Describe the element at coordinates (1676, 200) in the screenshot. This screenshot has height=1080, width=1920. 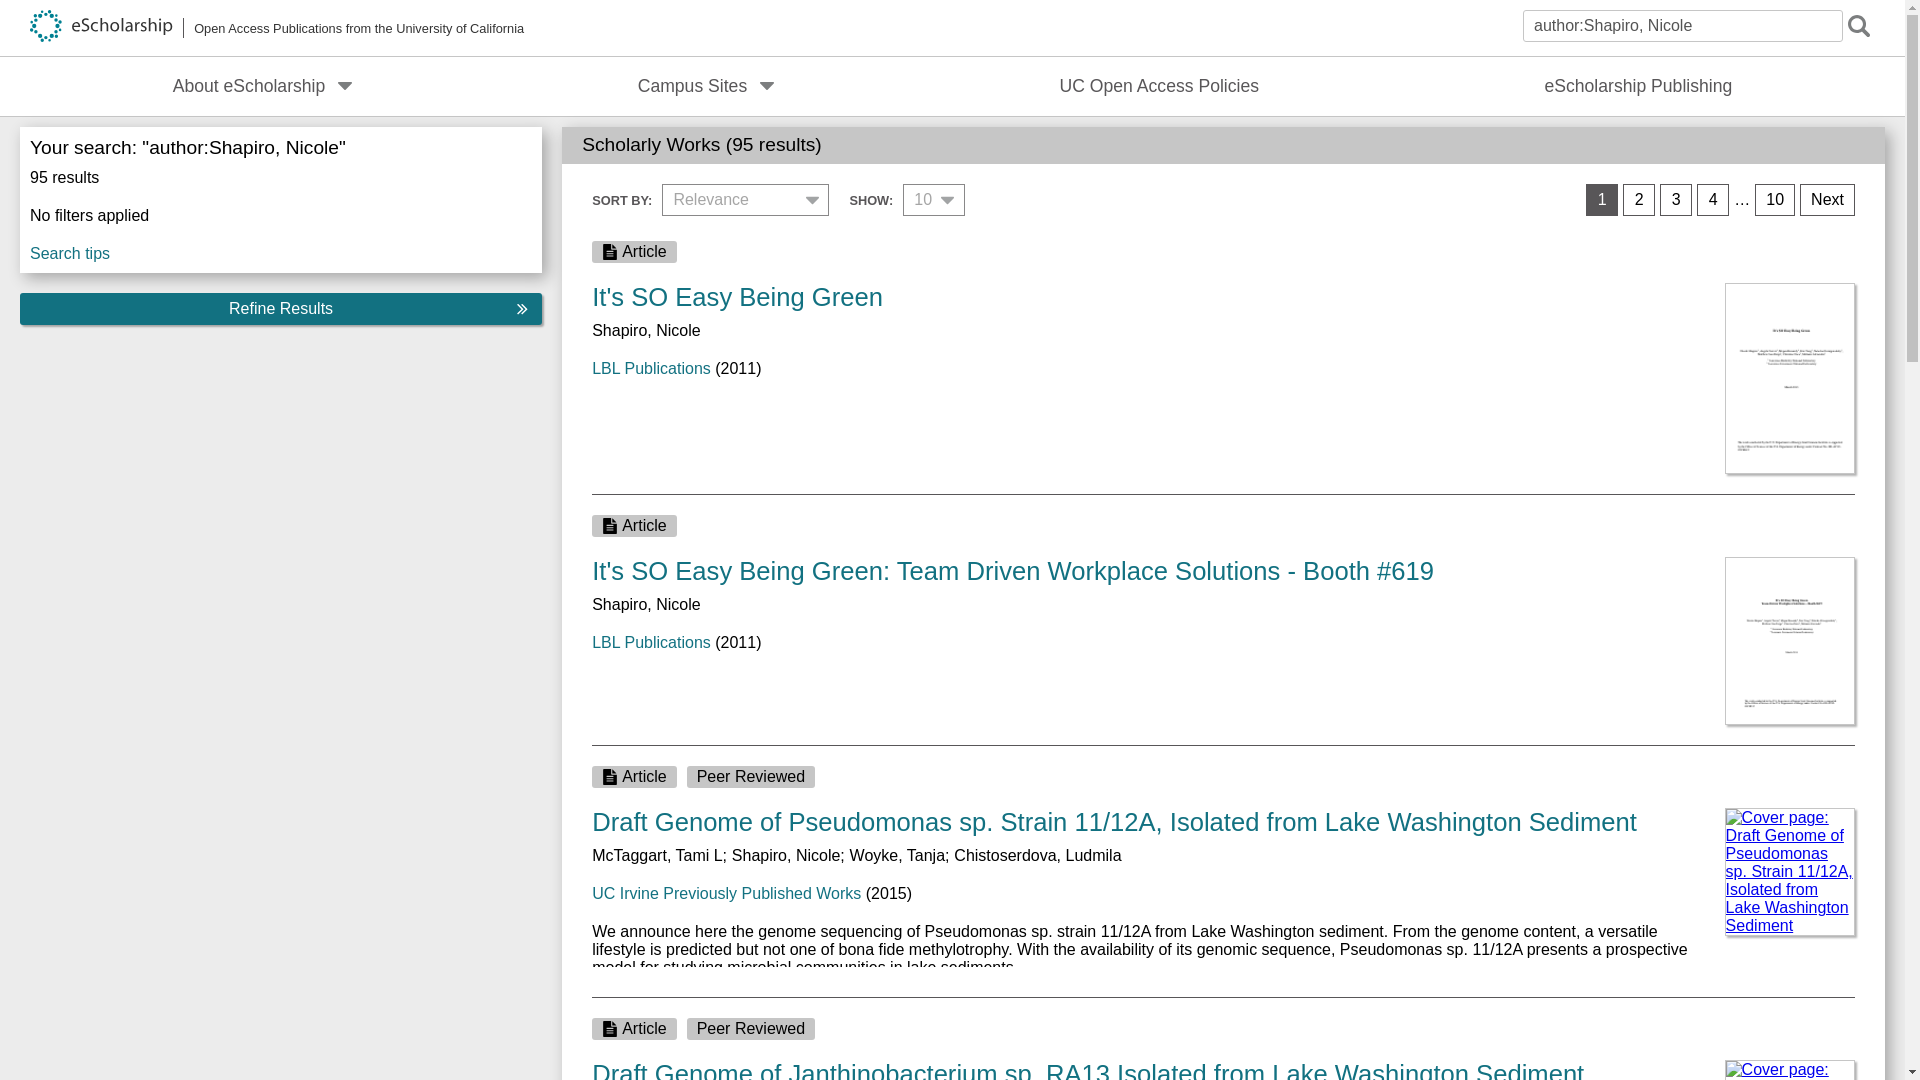
I see `3` at that location.